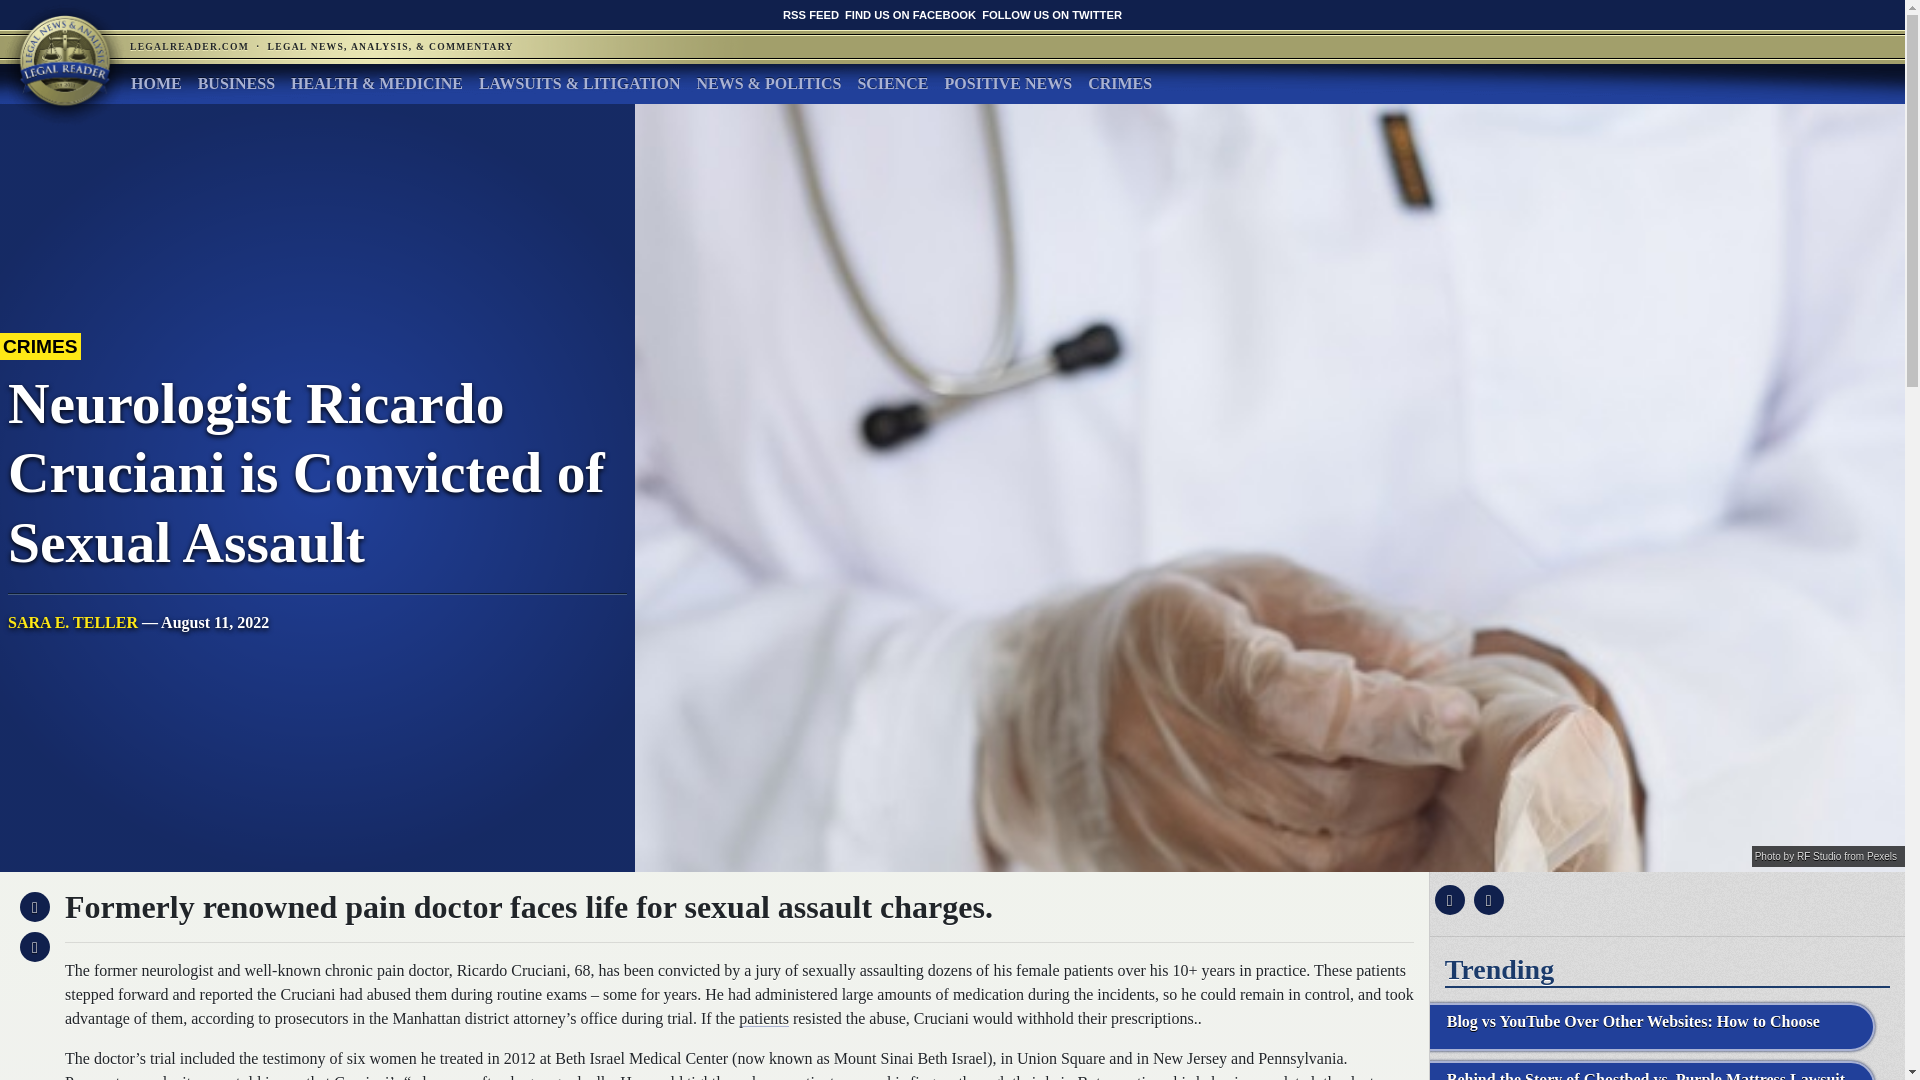  Describe the element at coordinates (1447, 900) in the screenshot. I see `Share on facebook` at that location.